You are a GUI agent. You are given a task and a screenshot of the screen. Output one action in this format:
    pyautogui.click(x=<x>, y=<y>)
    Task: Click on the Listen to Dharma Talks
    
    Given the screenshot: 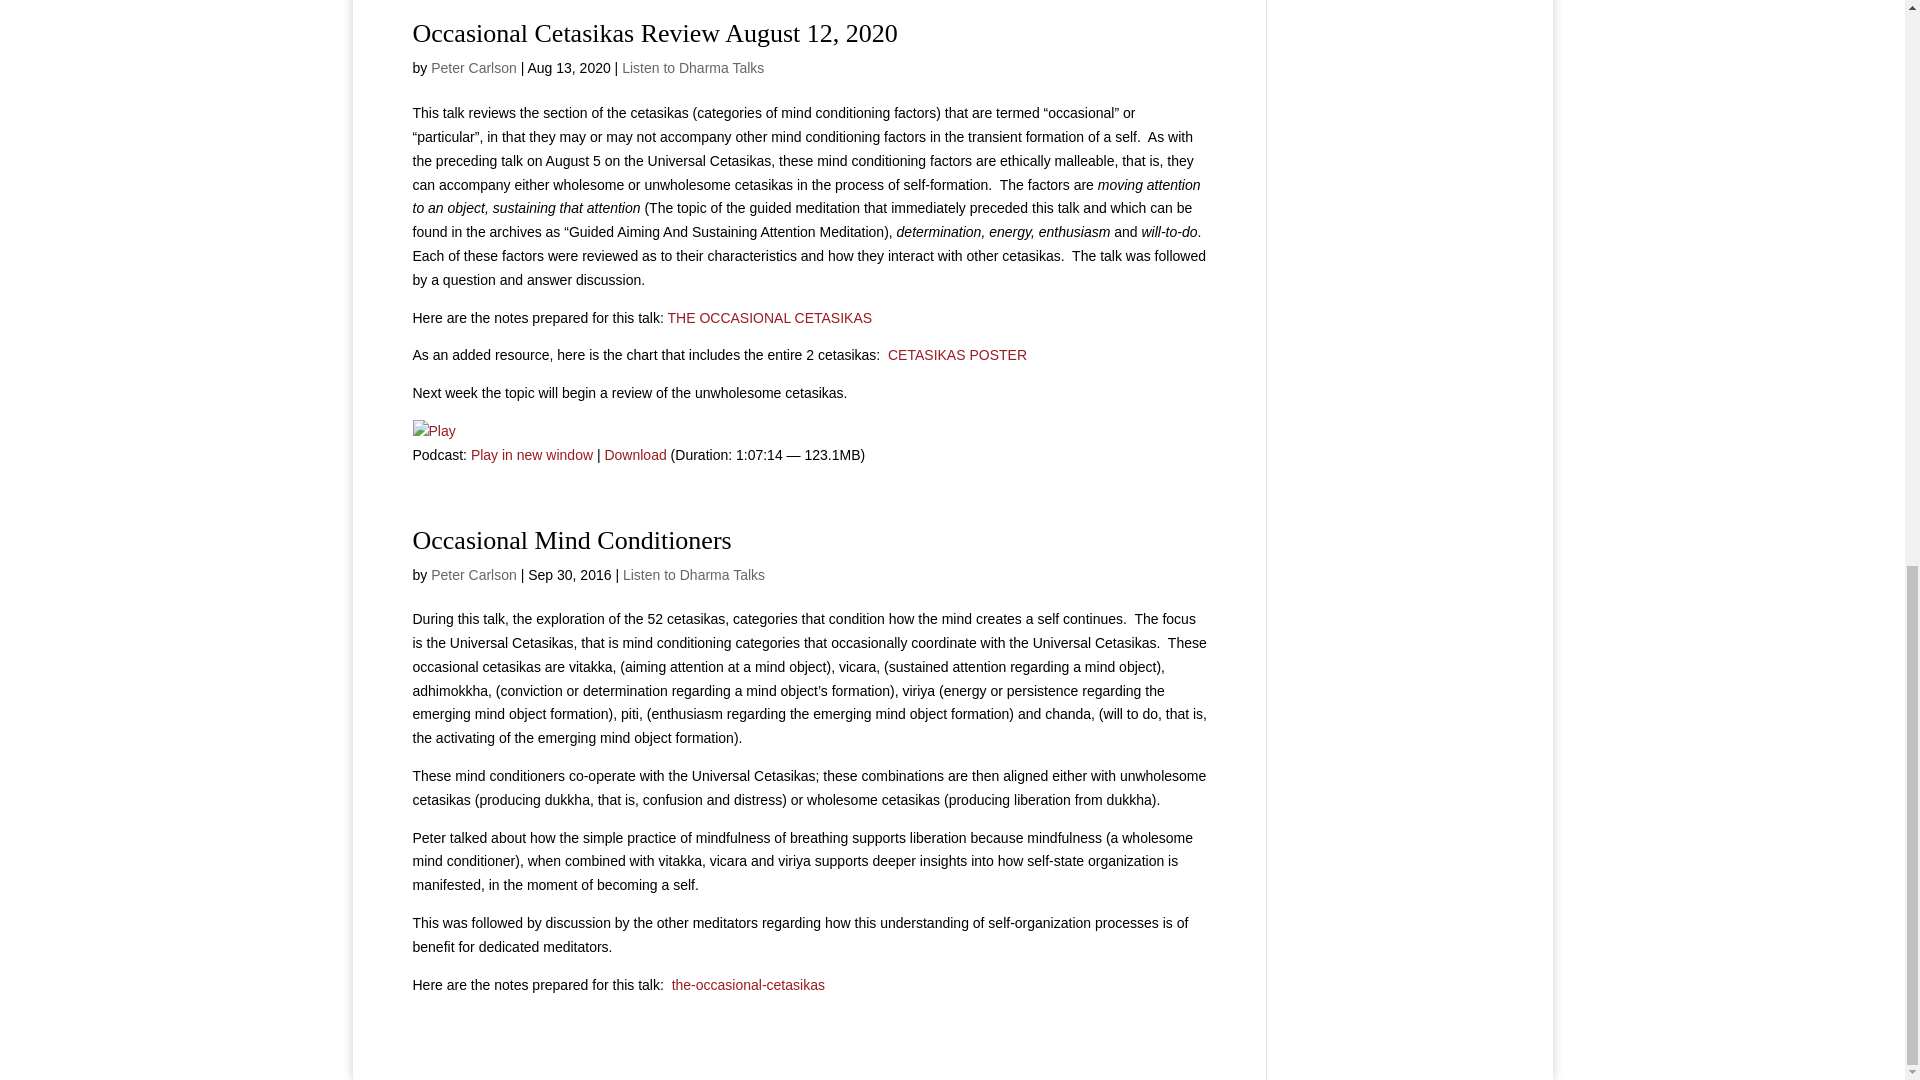 What is the action you would take?
    pyautogui.click(x=693, y=68)
    